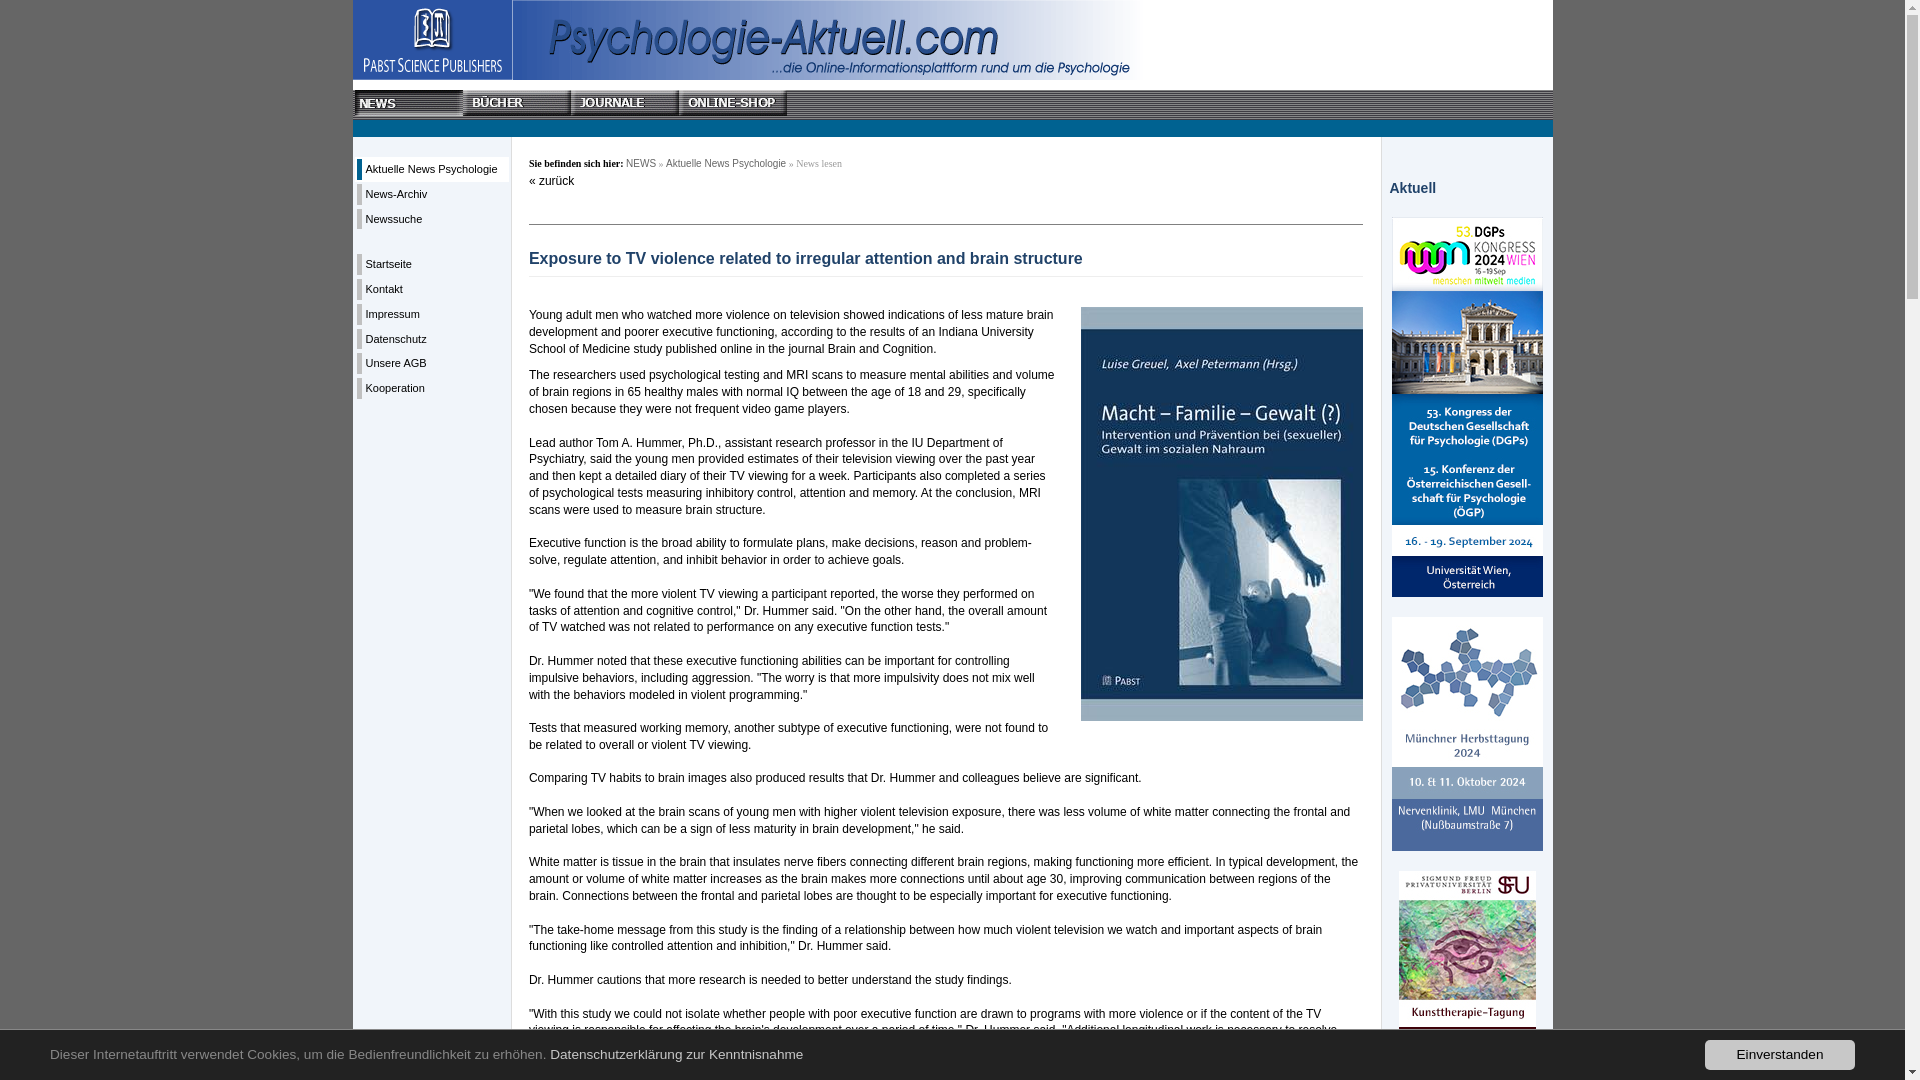 The height and width of the screenshot is (1080, 1920). Describe the element at coordinates (389, 264) in the screenshot. I see `Startseite` at that location.